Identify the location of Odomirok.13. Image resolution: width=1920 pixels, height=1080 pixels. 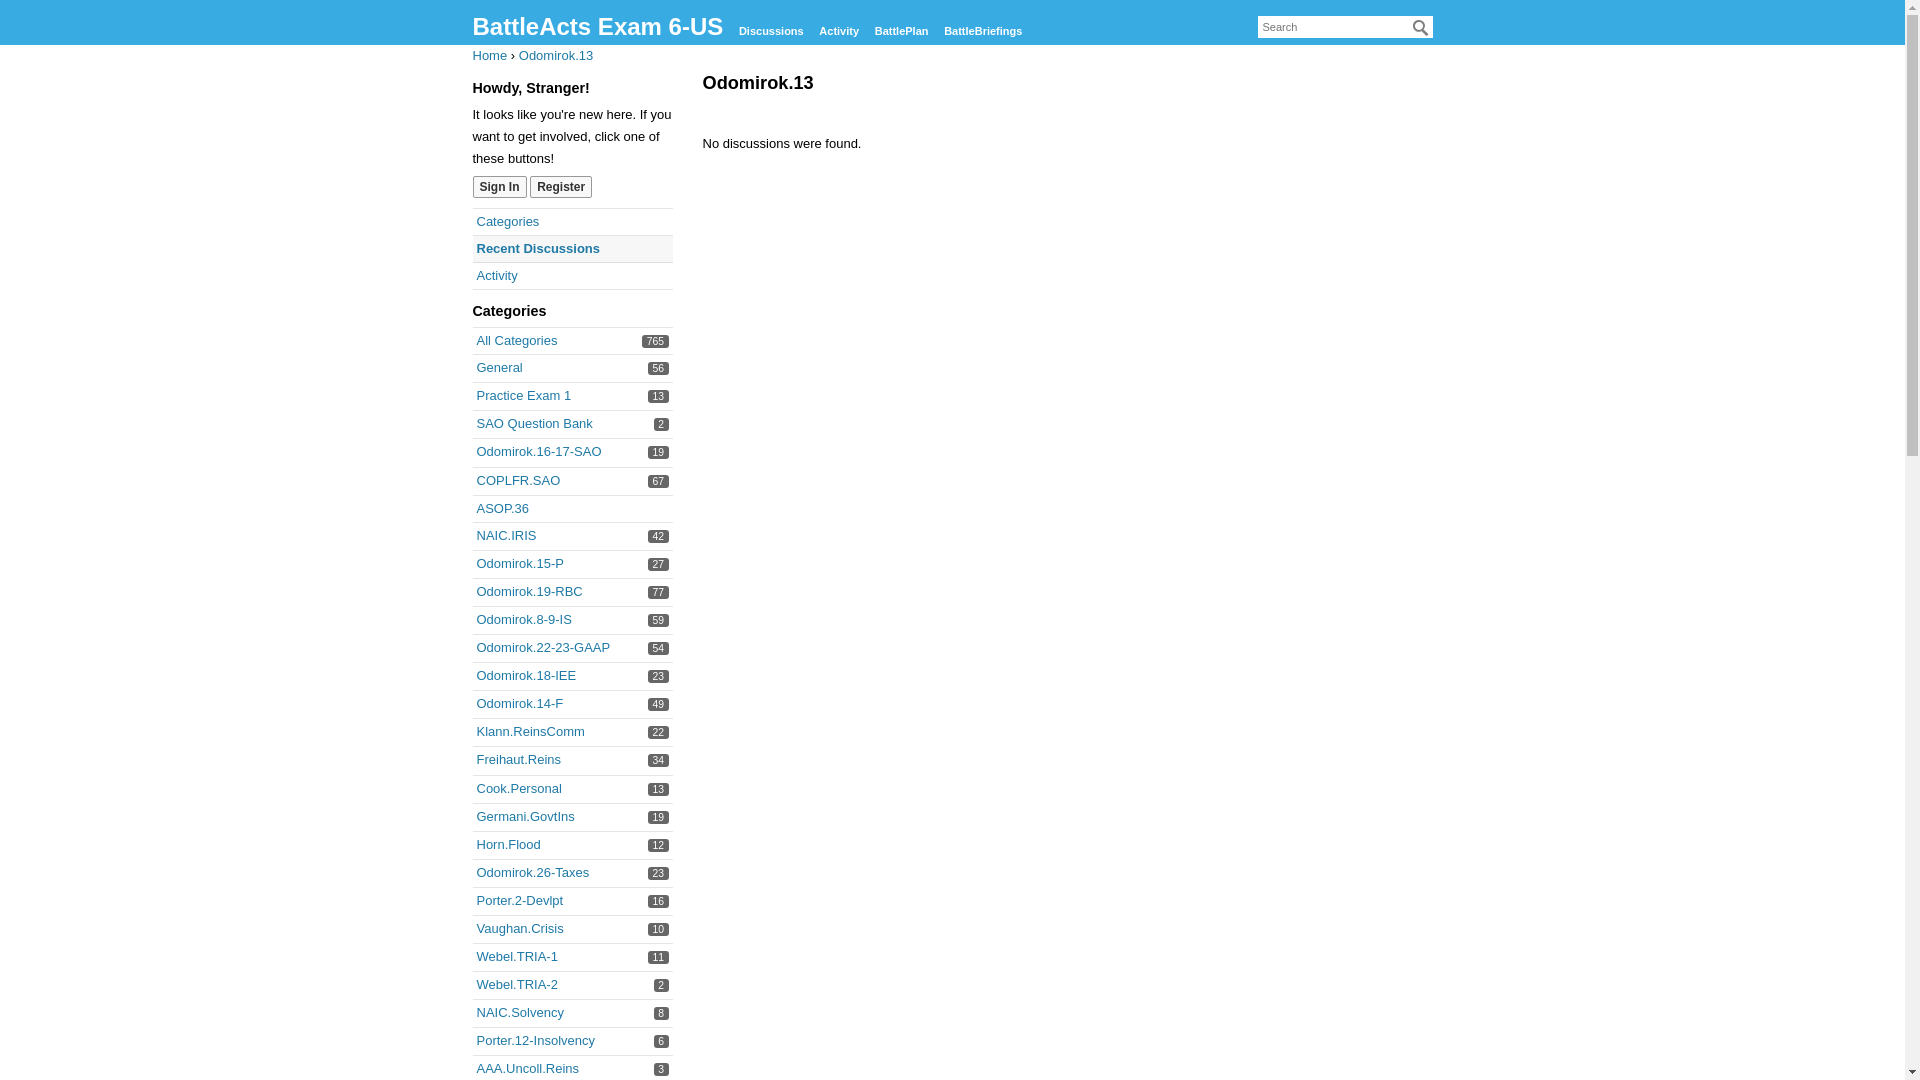
(556, 56).